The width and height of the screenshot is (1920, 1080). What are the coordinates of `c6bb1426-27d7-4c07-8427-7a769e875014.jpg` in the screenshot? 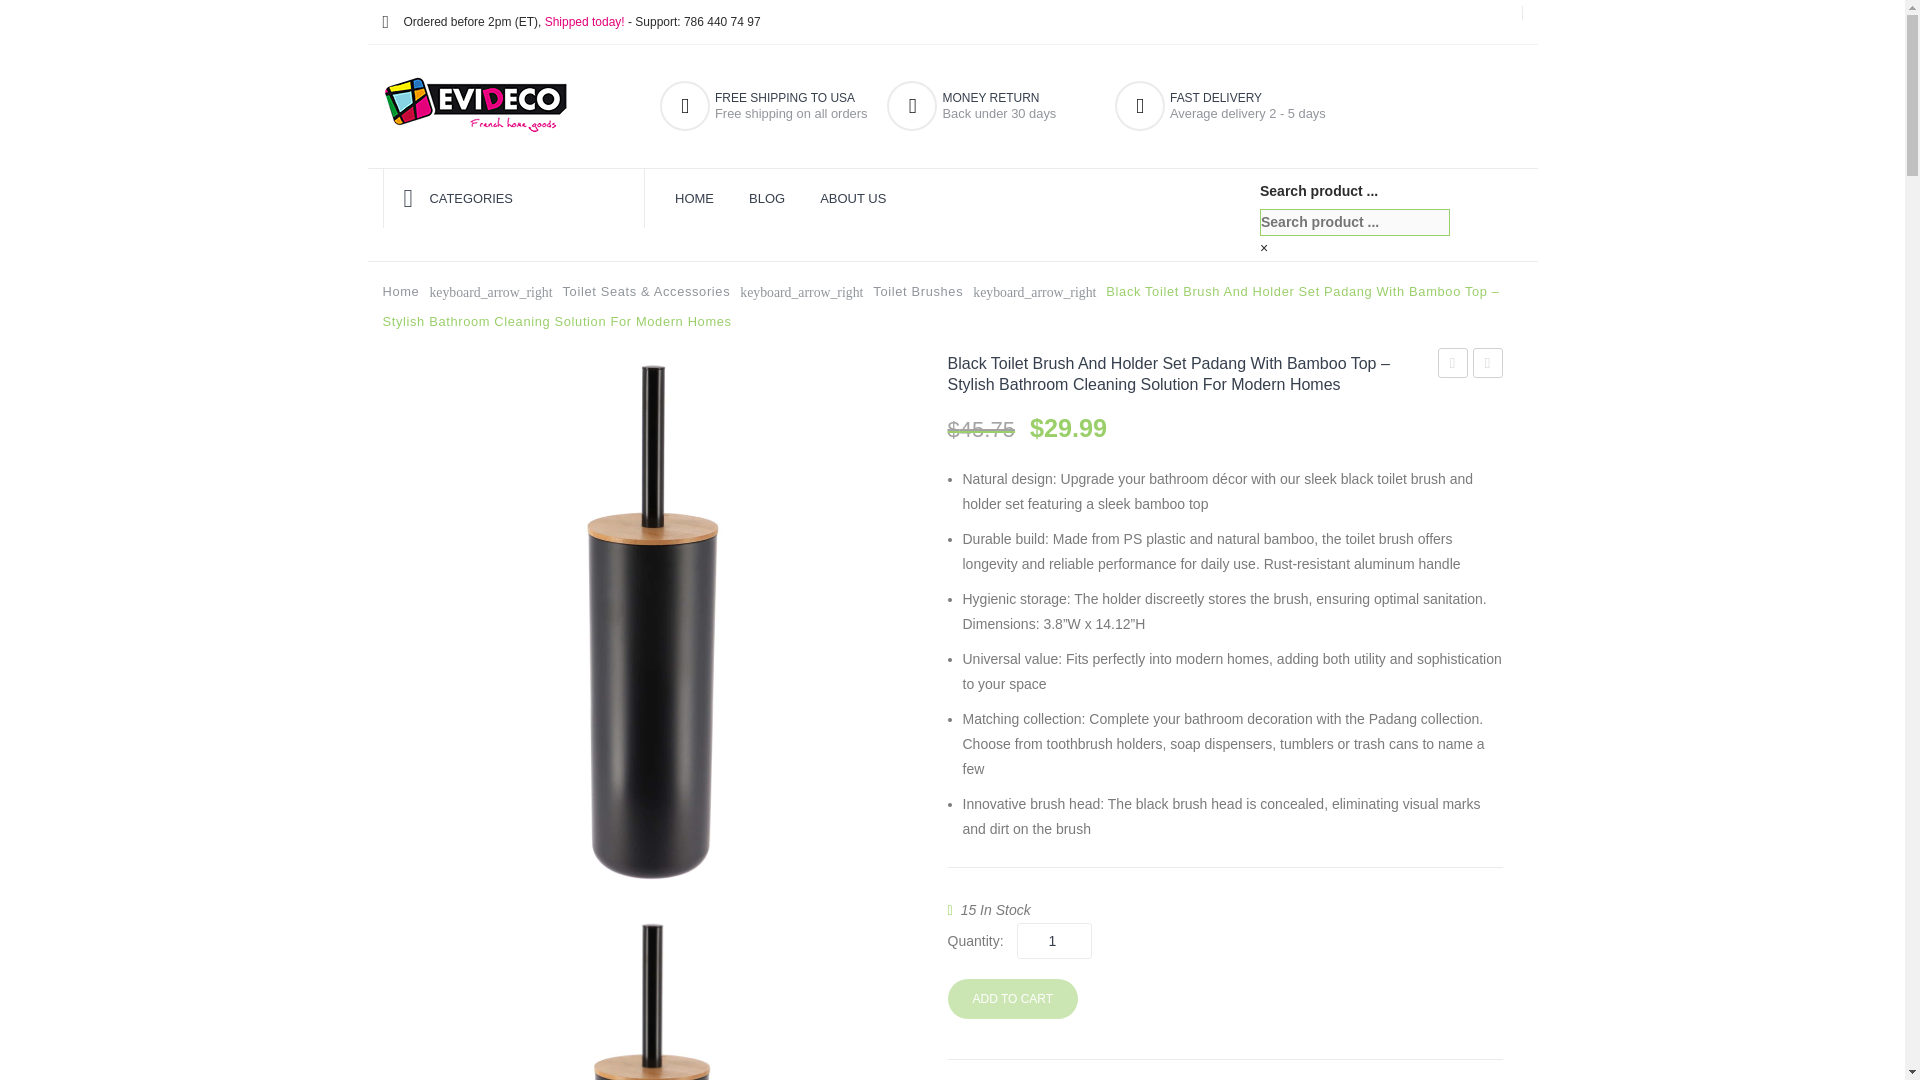 It's located at (648, 996).